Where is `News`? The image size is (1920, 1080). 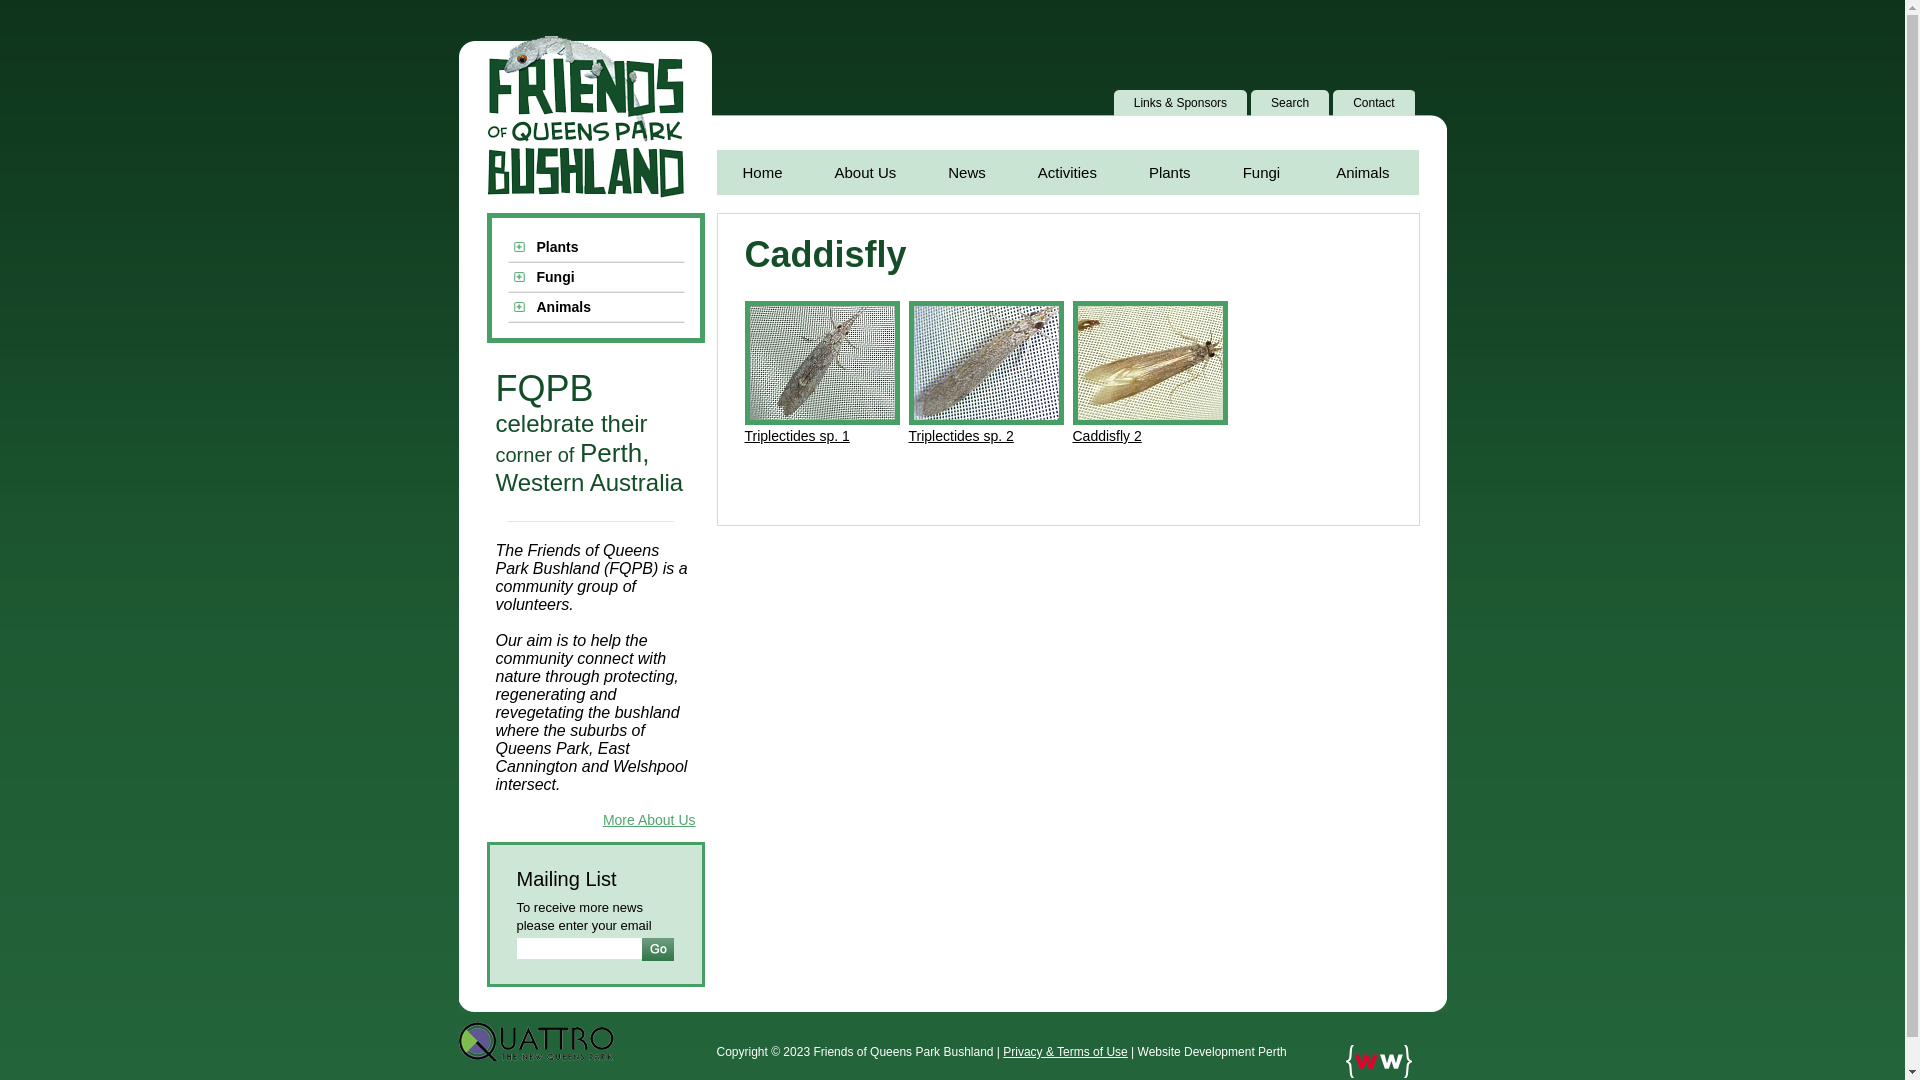
News is located at coordinates (967, 172).